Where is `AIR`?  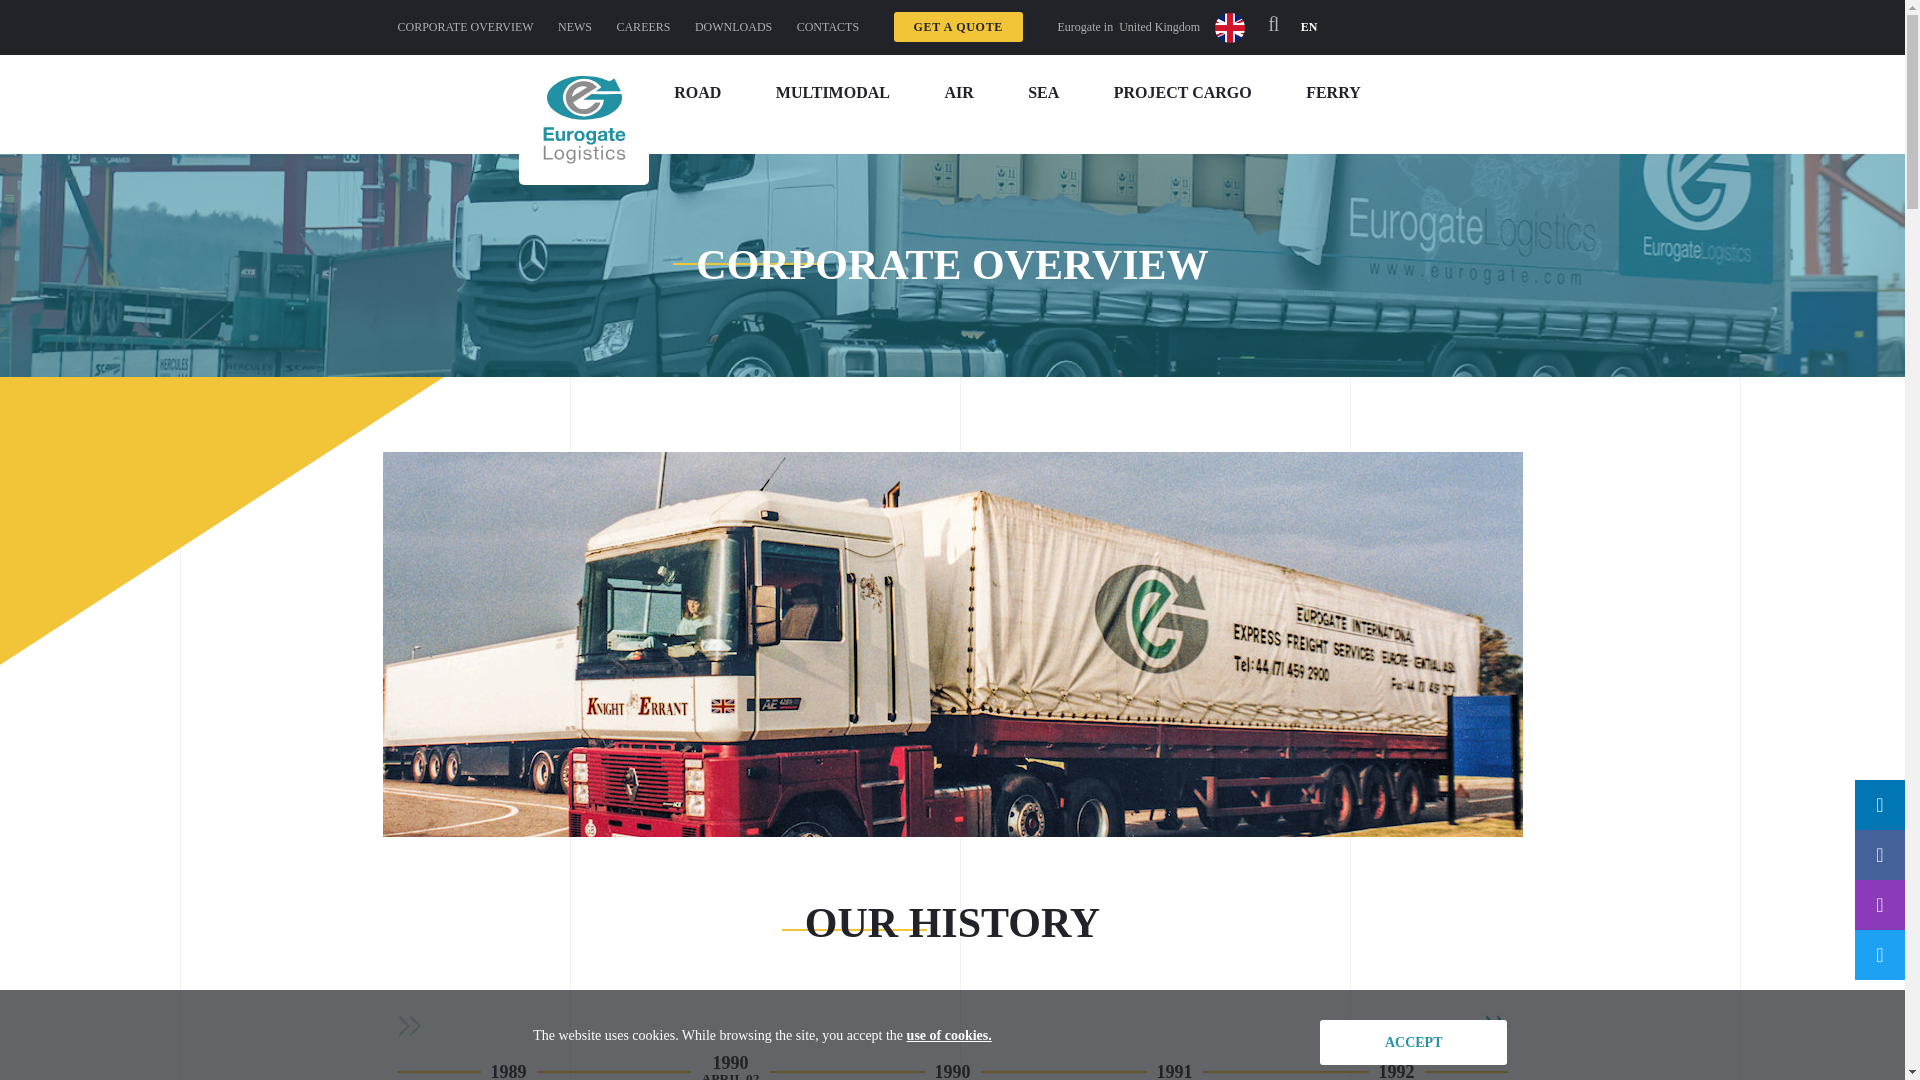 AIR is located at coordinates (958, 92).